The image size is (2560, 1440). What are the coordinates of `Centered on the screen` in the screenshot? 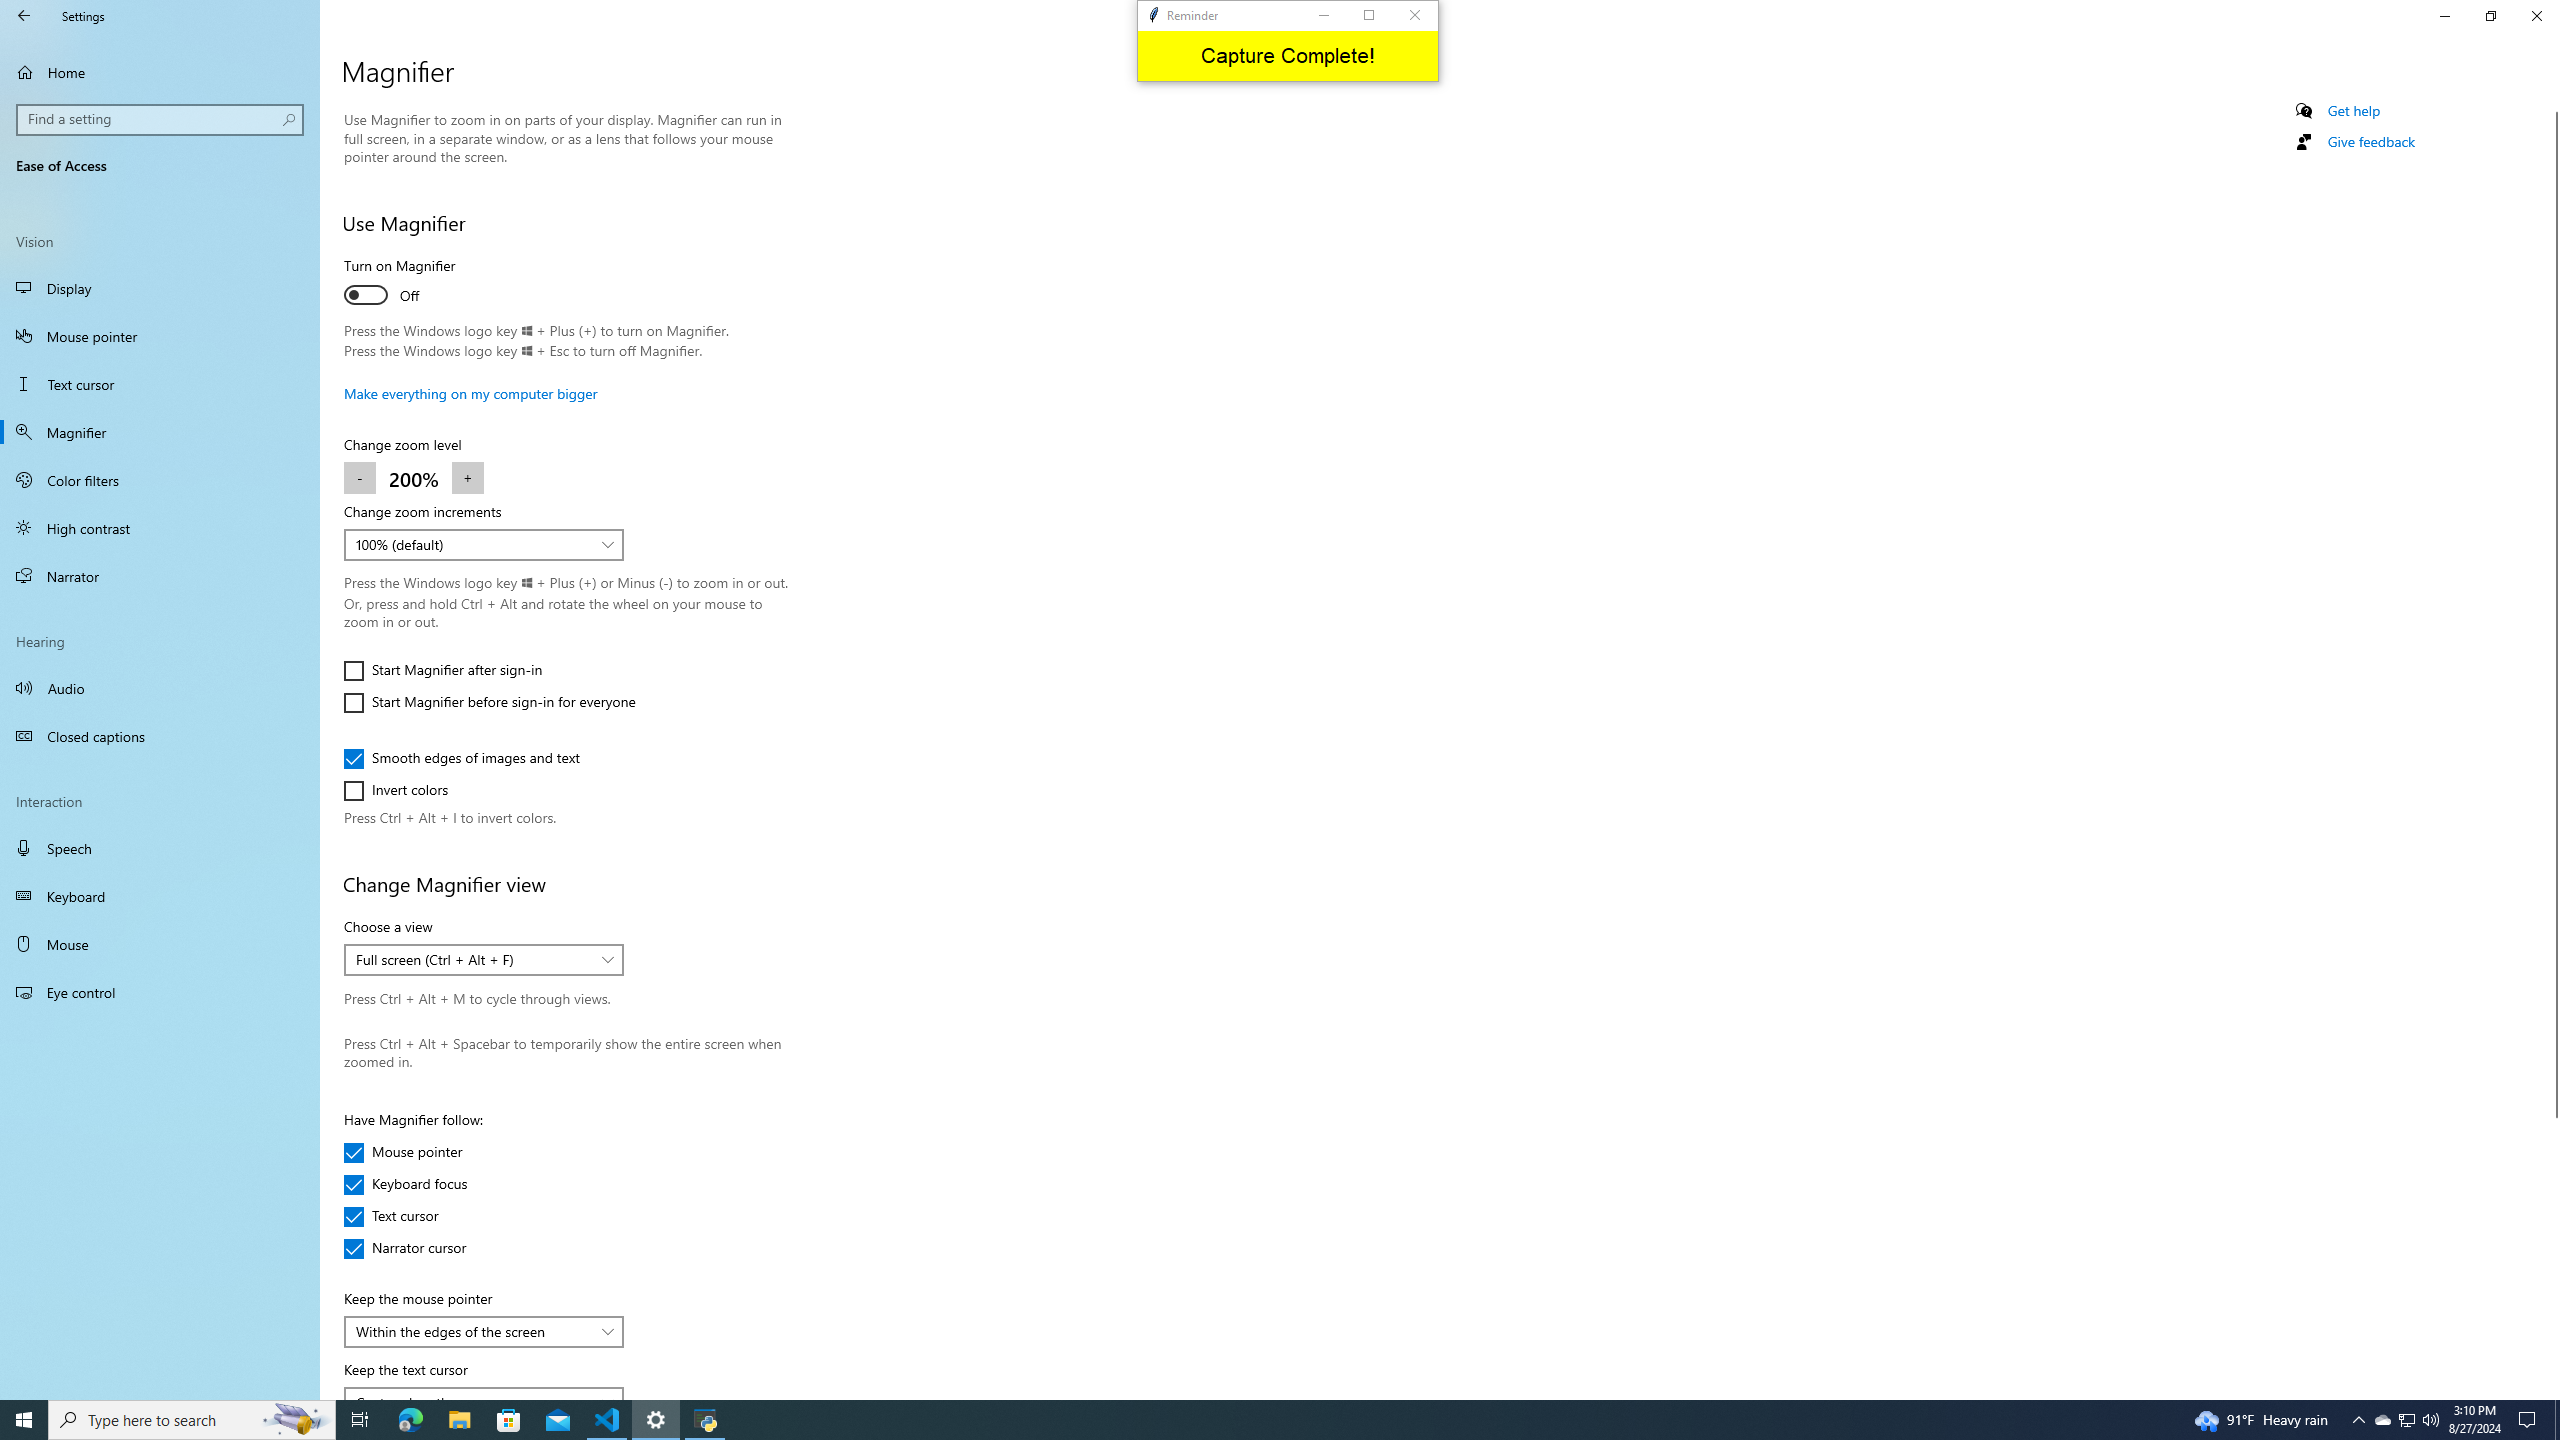 It's located at (473, 1396).